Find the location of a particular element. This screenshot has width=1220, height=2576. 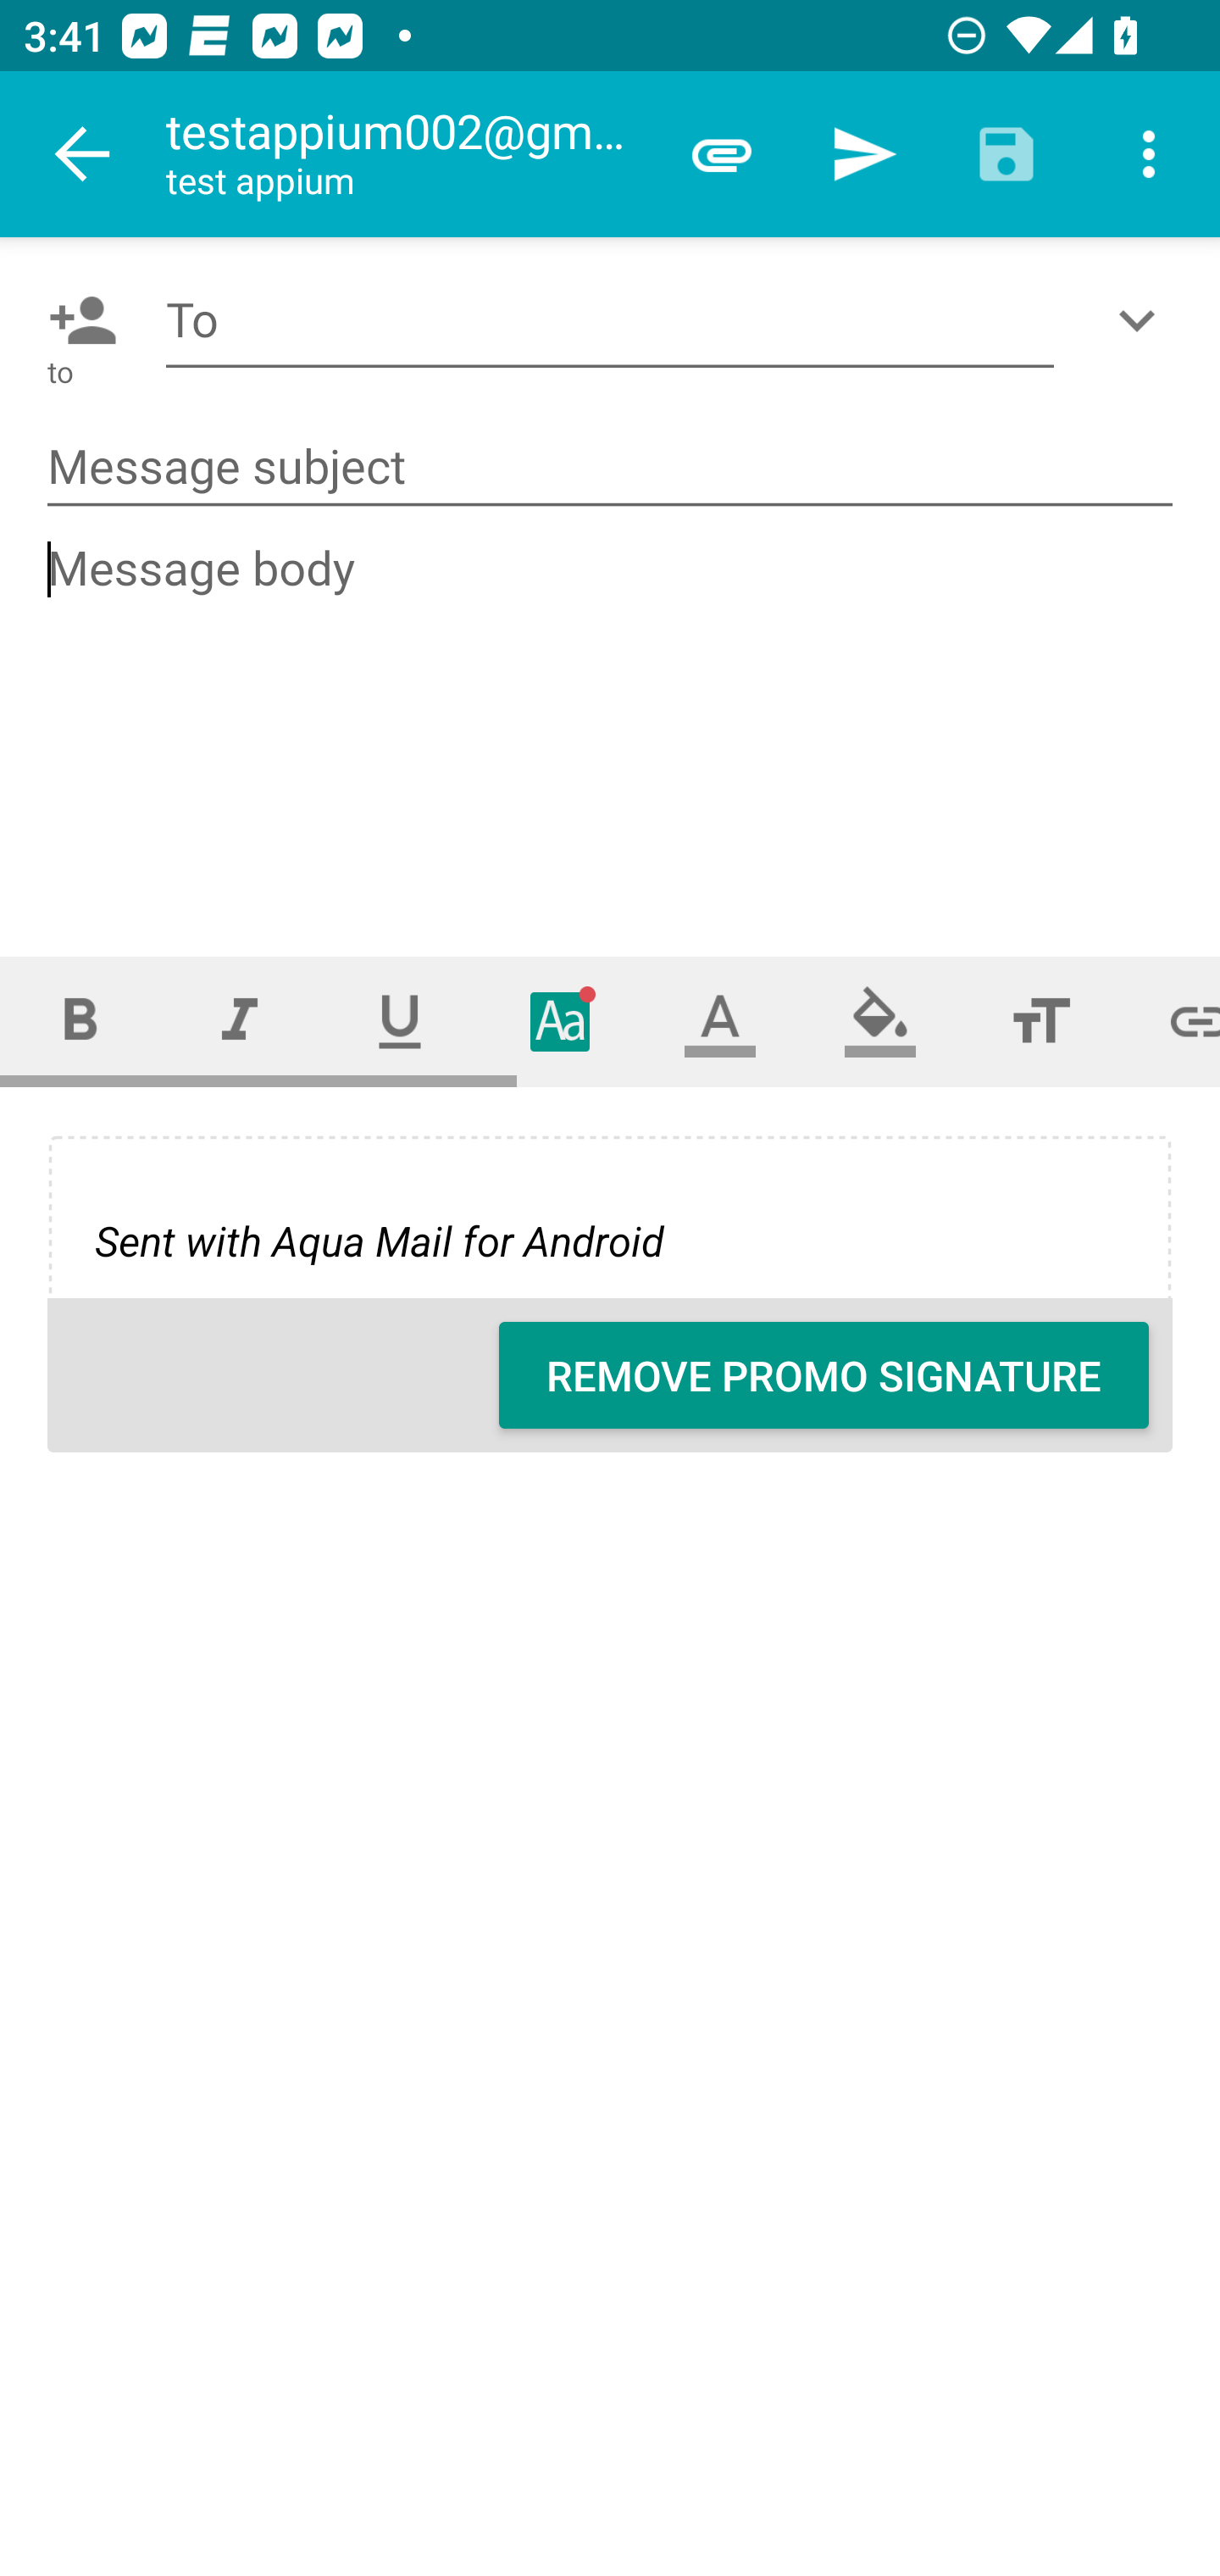

Save is located at coordinates (1006, 154).